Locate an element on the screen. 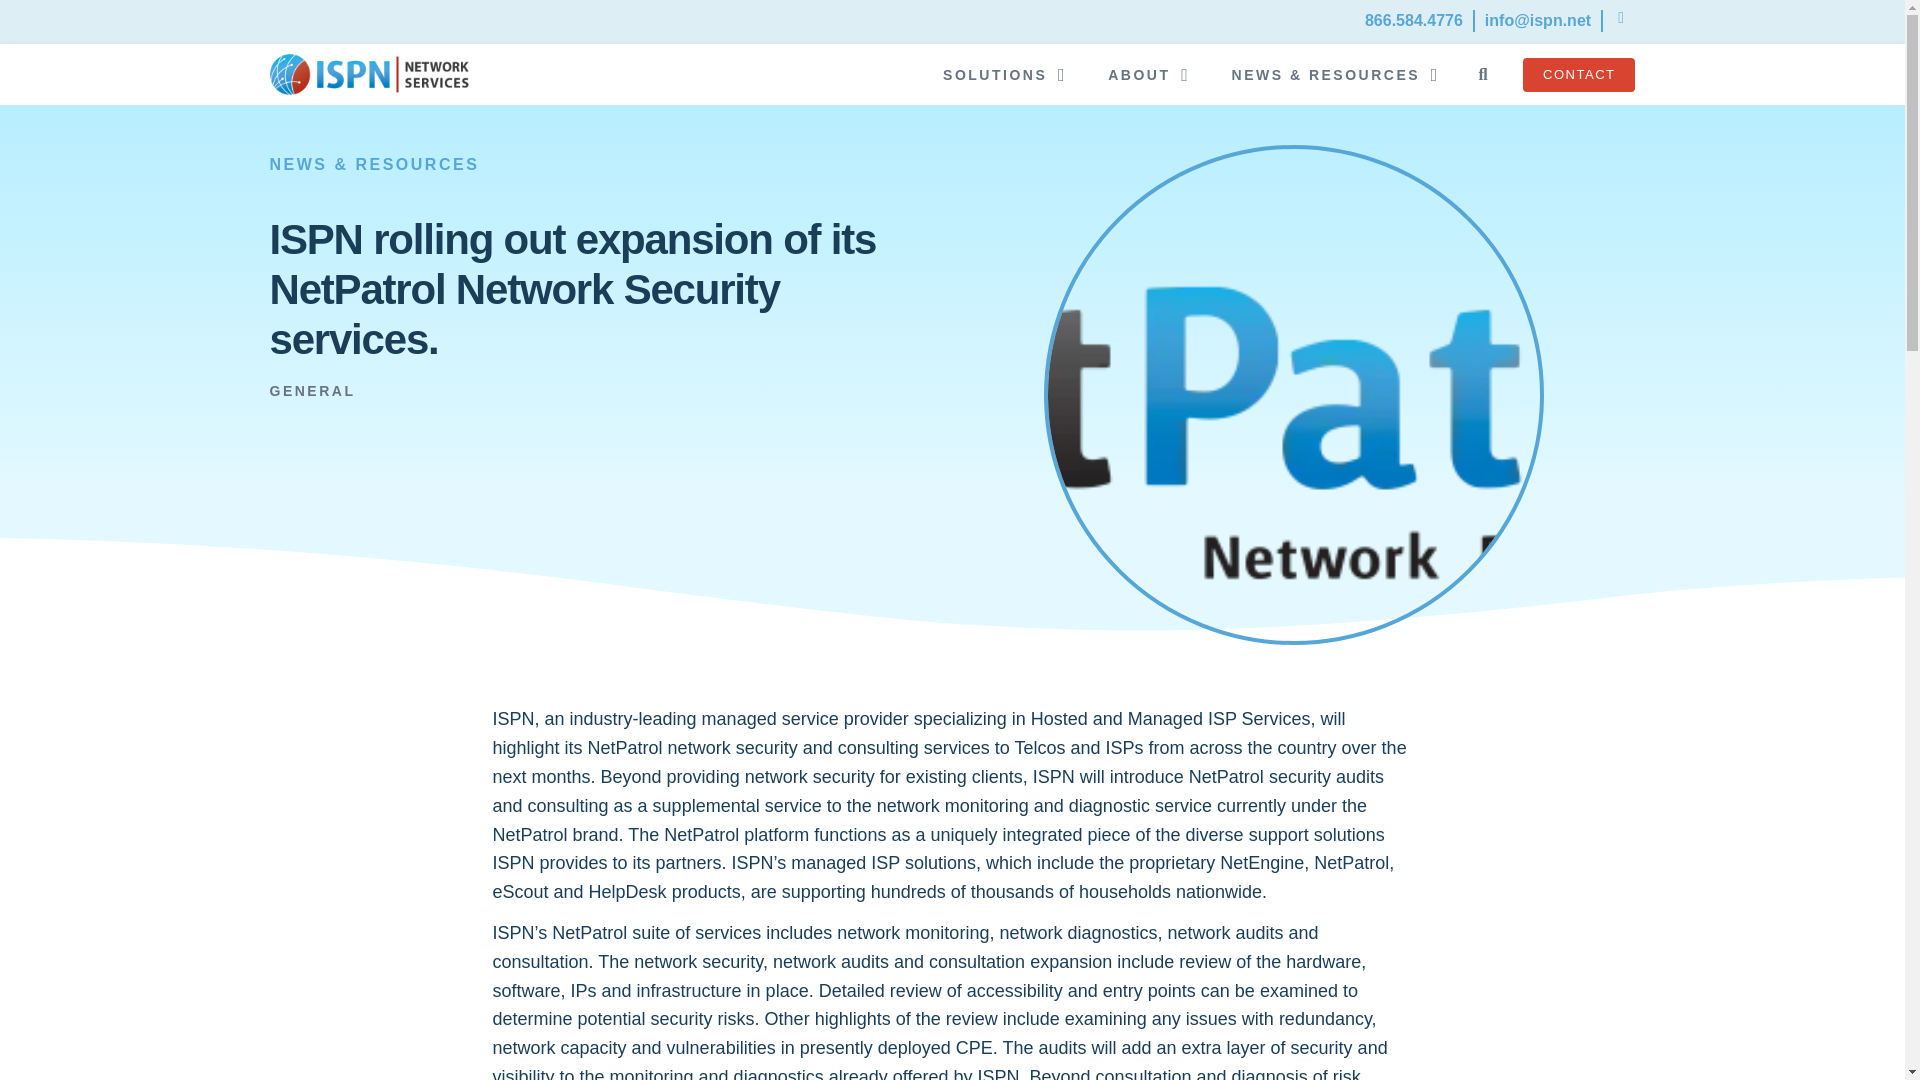  CONTACT is located at coordinates (1578, 74).